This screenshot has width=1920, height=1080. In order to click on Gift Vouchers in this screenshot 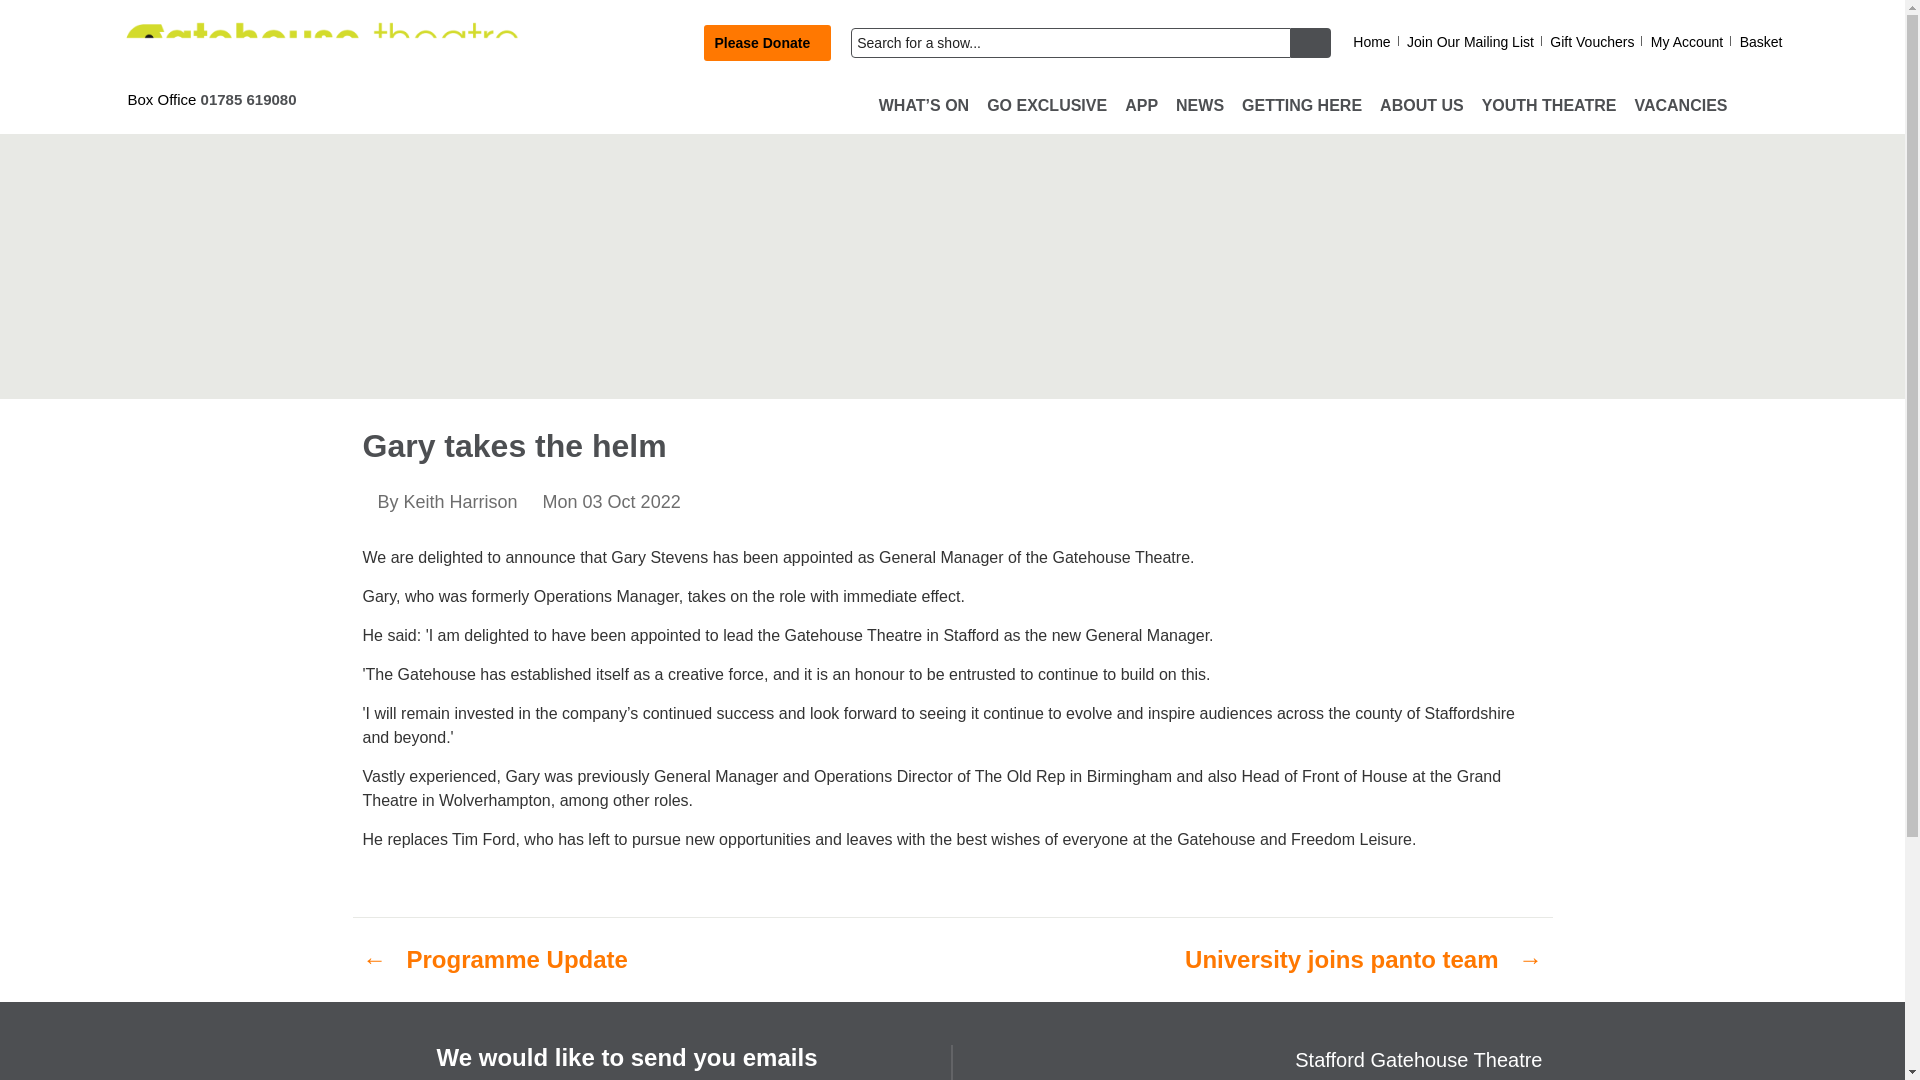, I will do `click(1591, 42)`.